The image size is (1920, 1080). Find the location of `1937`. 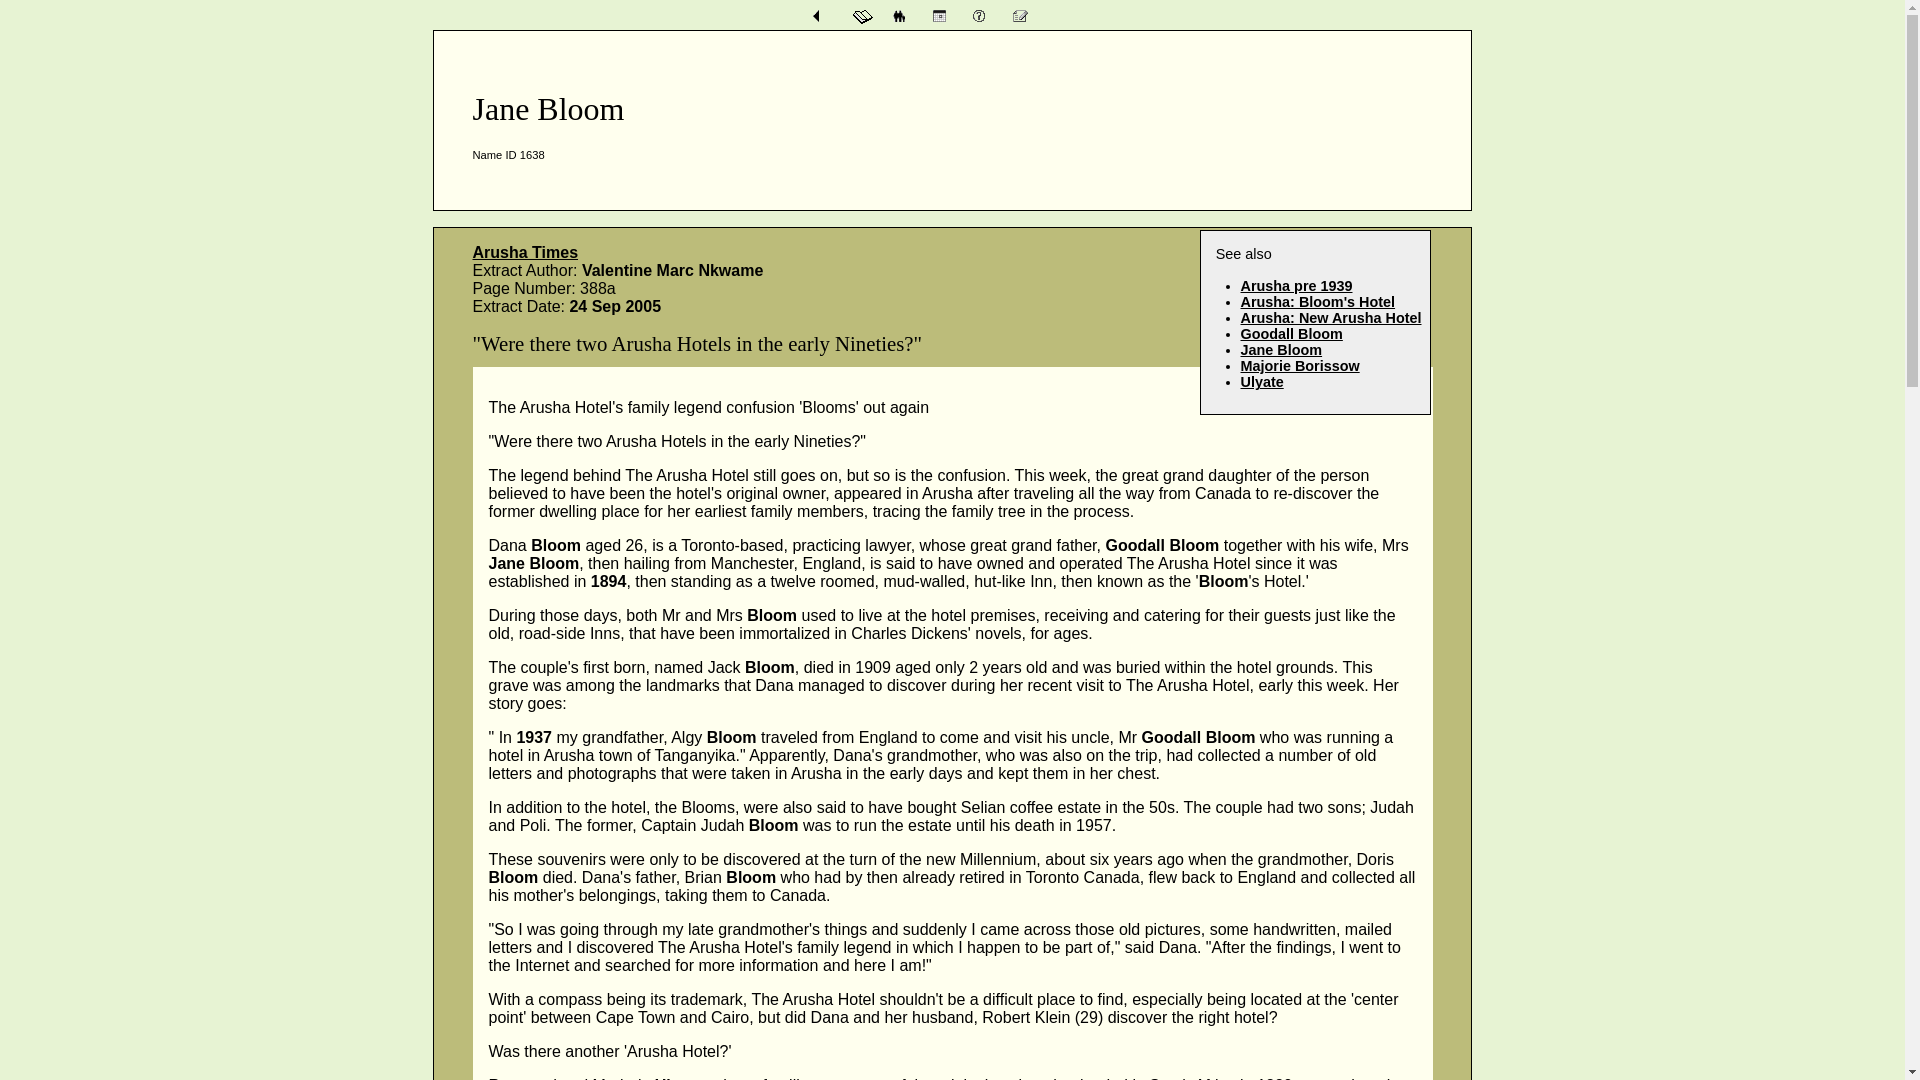

1937 is located at coordinates (1296, 285).